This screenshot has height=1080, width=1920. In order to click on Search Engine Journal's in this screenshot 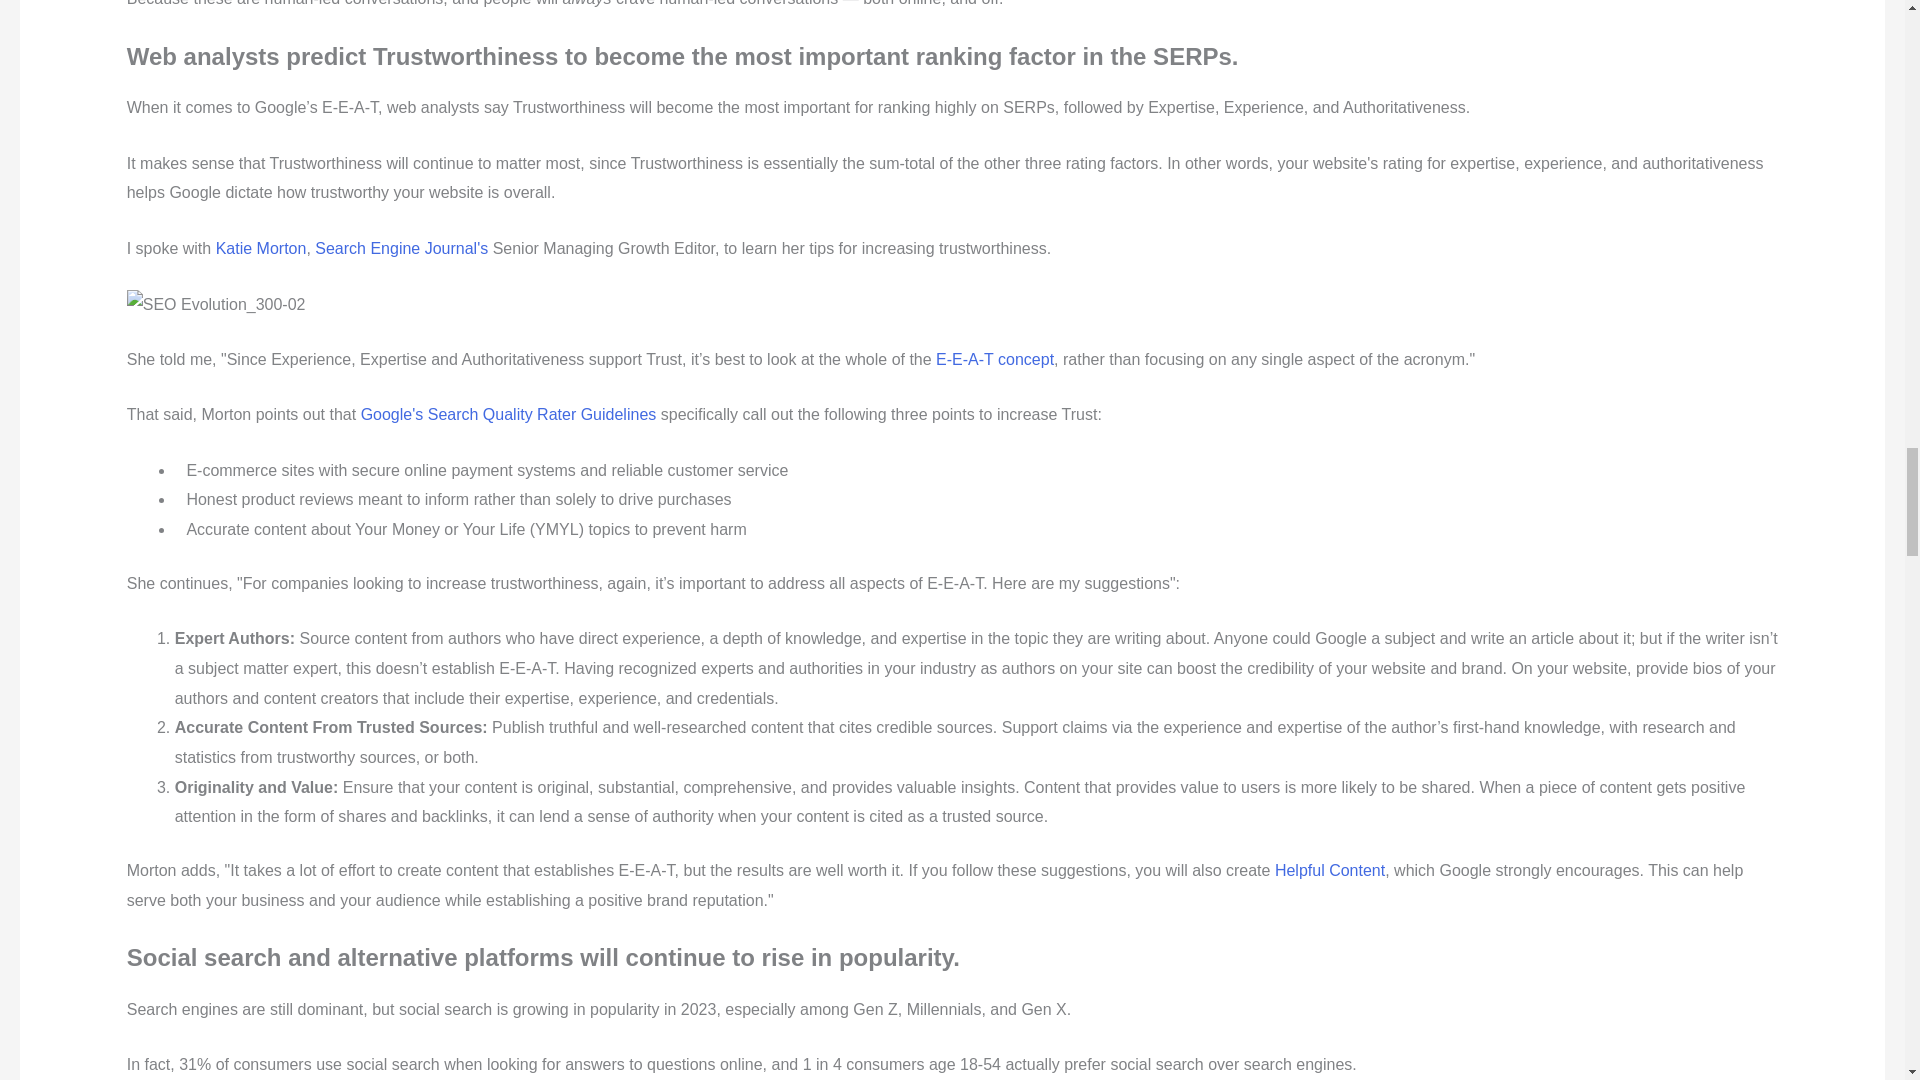, I will do `click(400, 248)`.